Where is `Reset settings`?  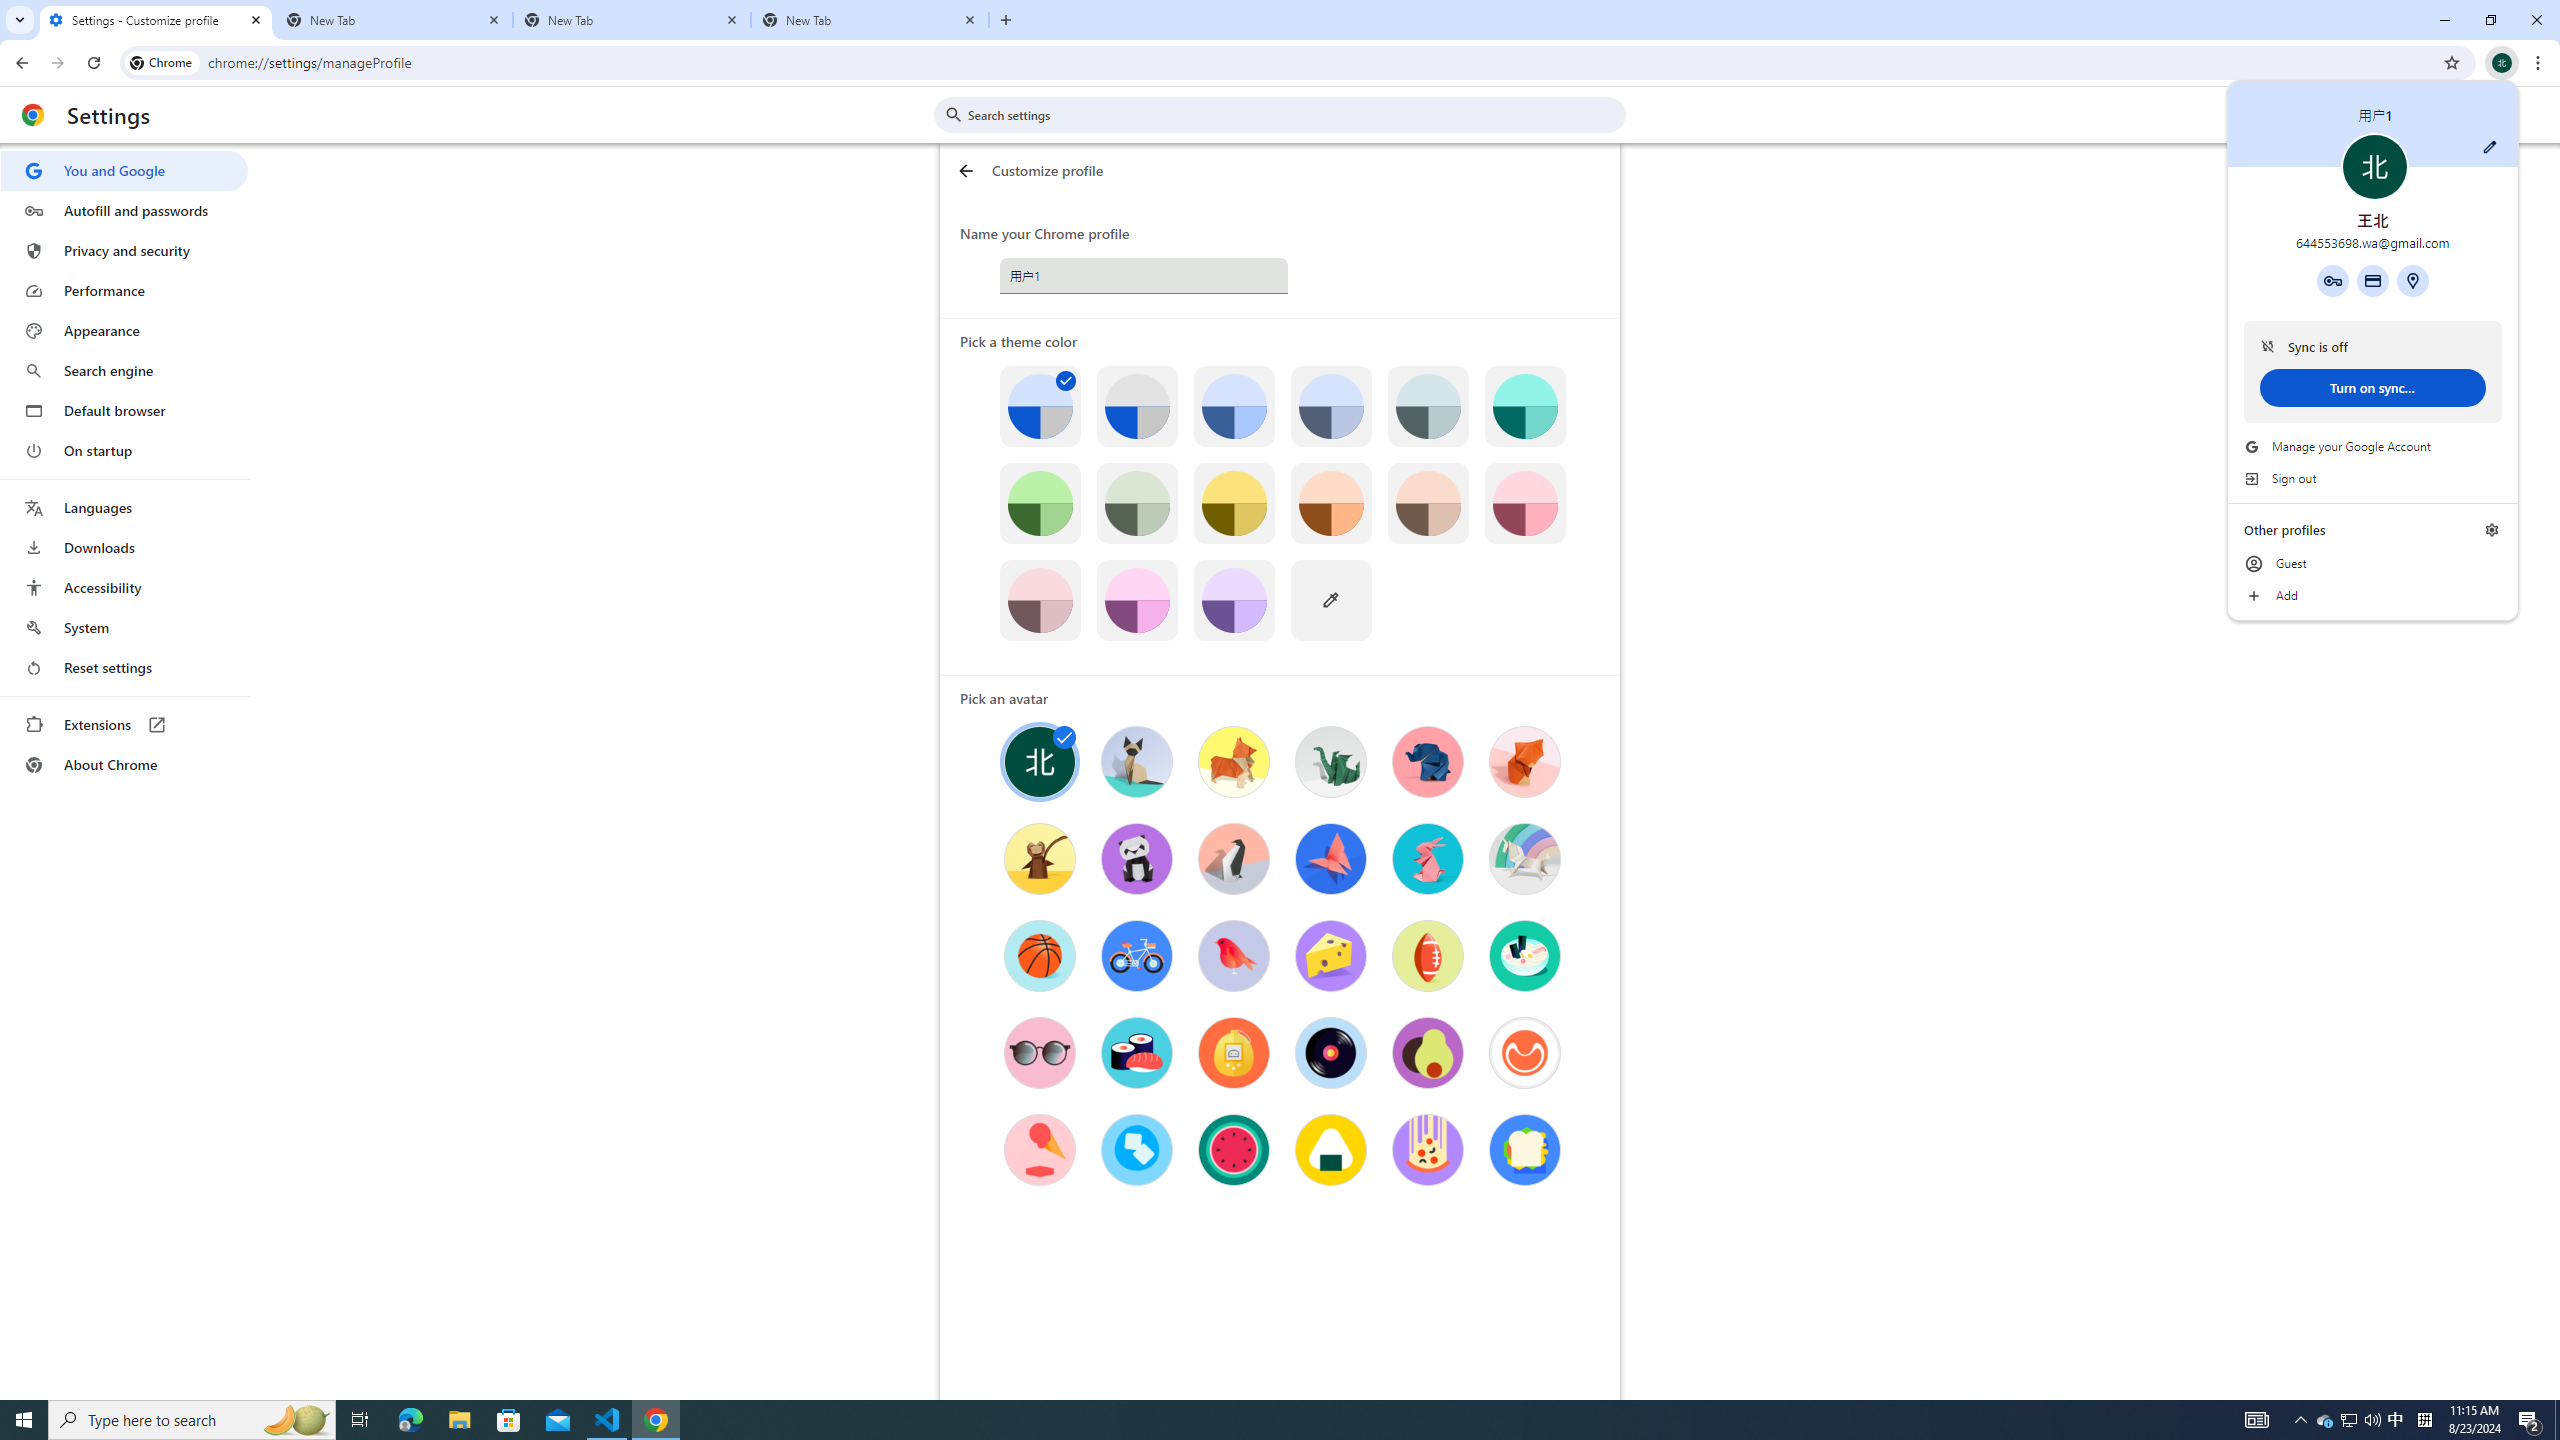 Reset settings is located at coordinates (124, 668).